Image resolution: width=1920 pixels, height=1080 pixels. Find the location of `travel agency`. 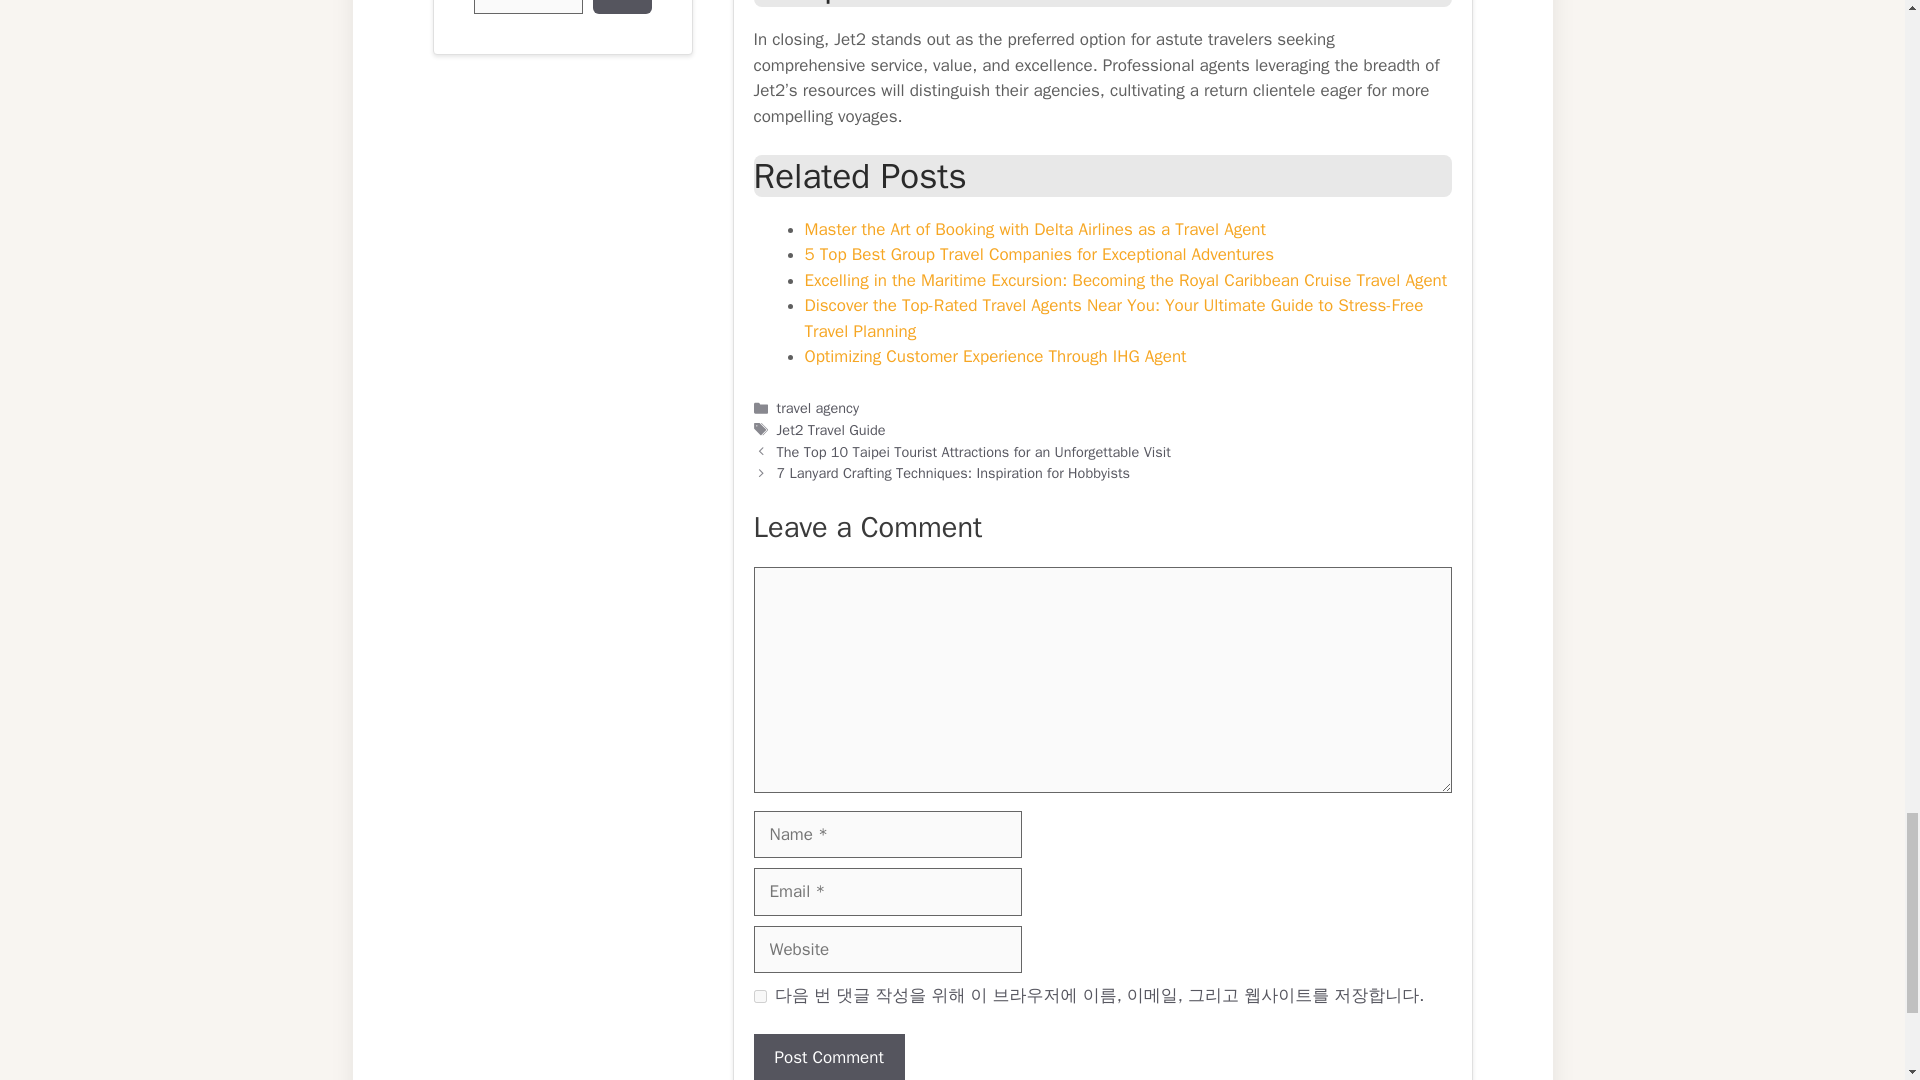

travel agency is located at coordinates (818, 407).